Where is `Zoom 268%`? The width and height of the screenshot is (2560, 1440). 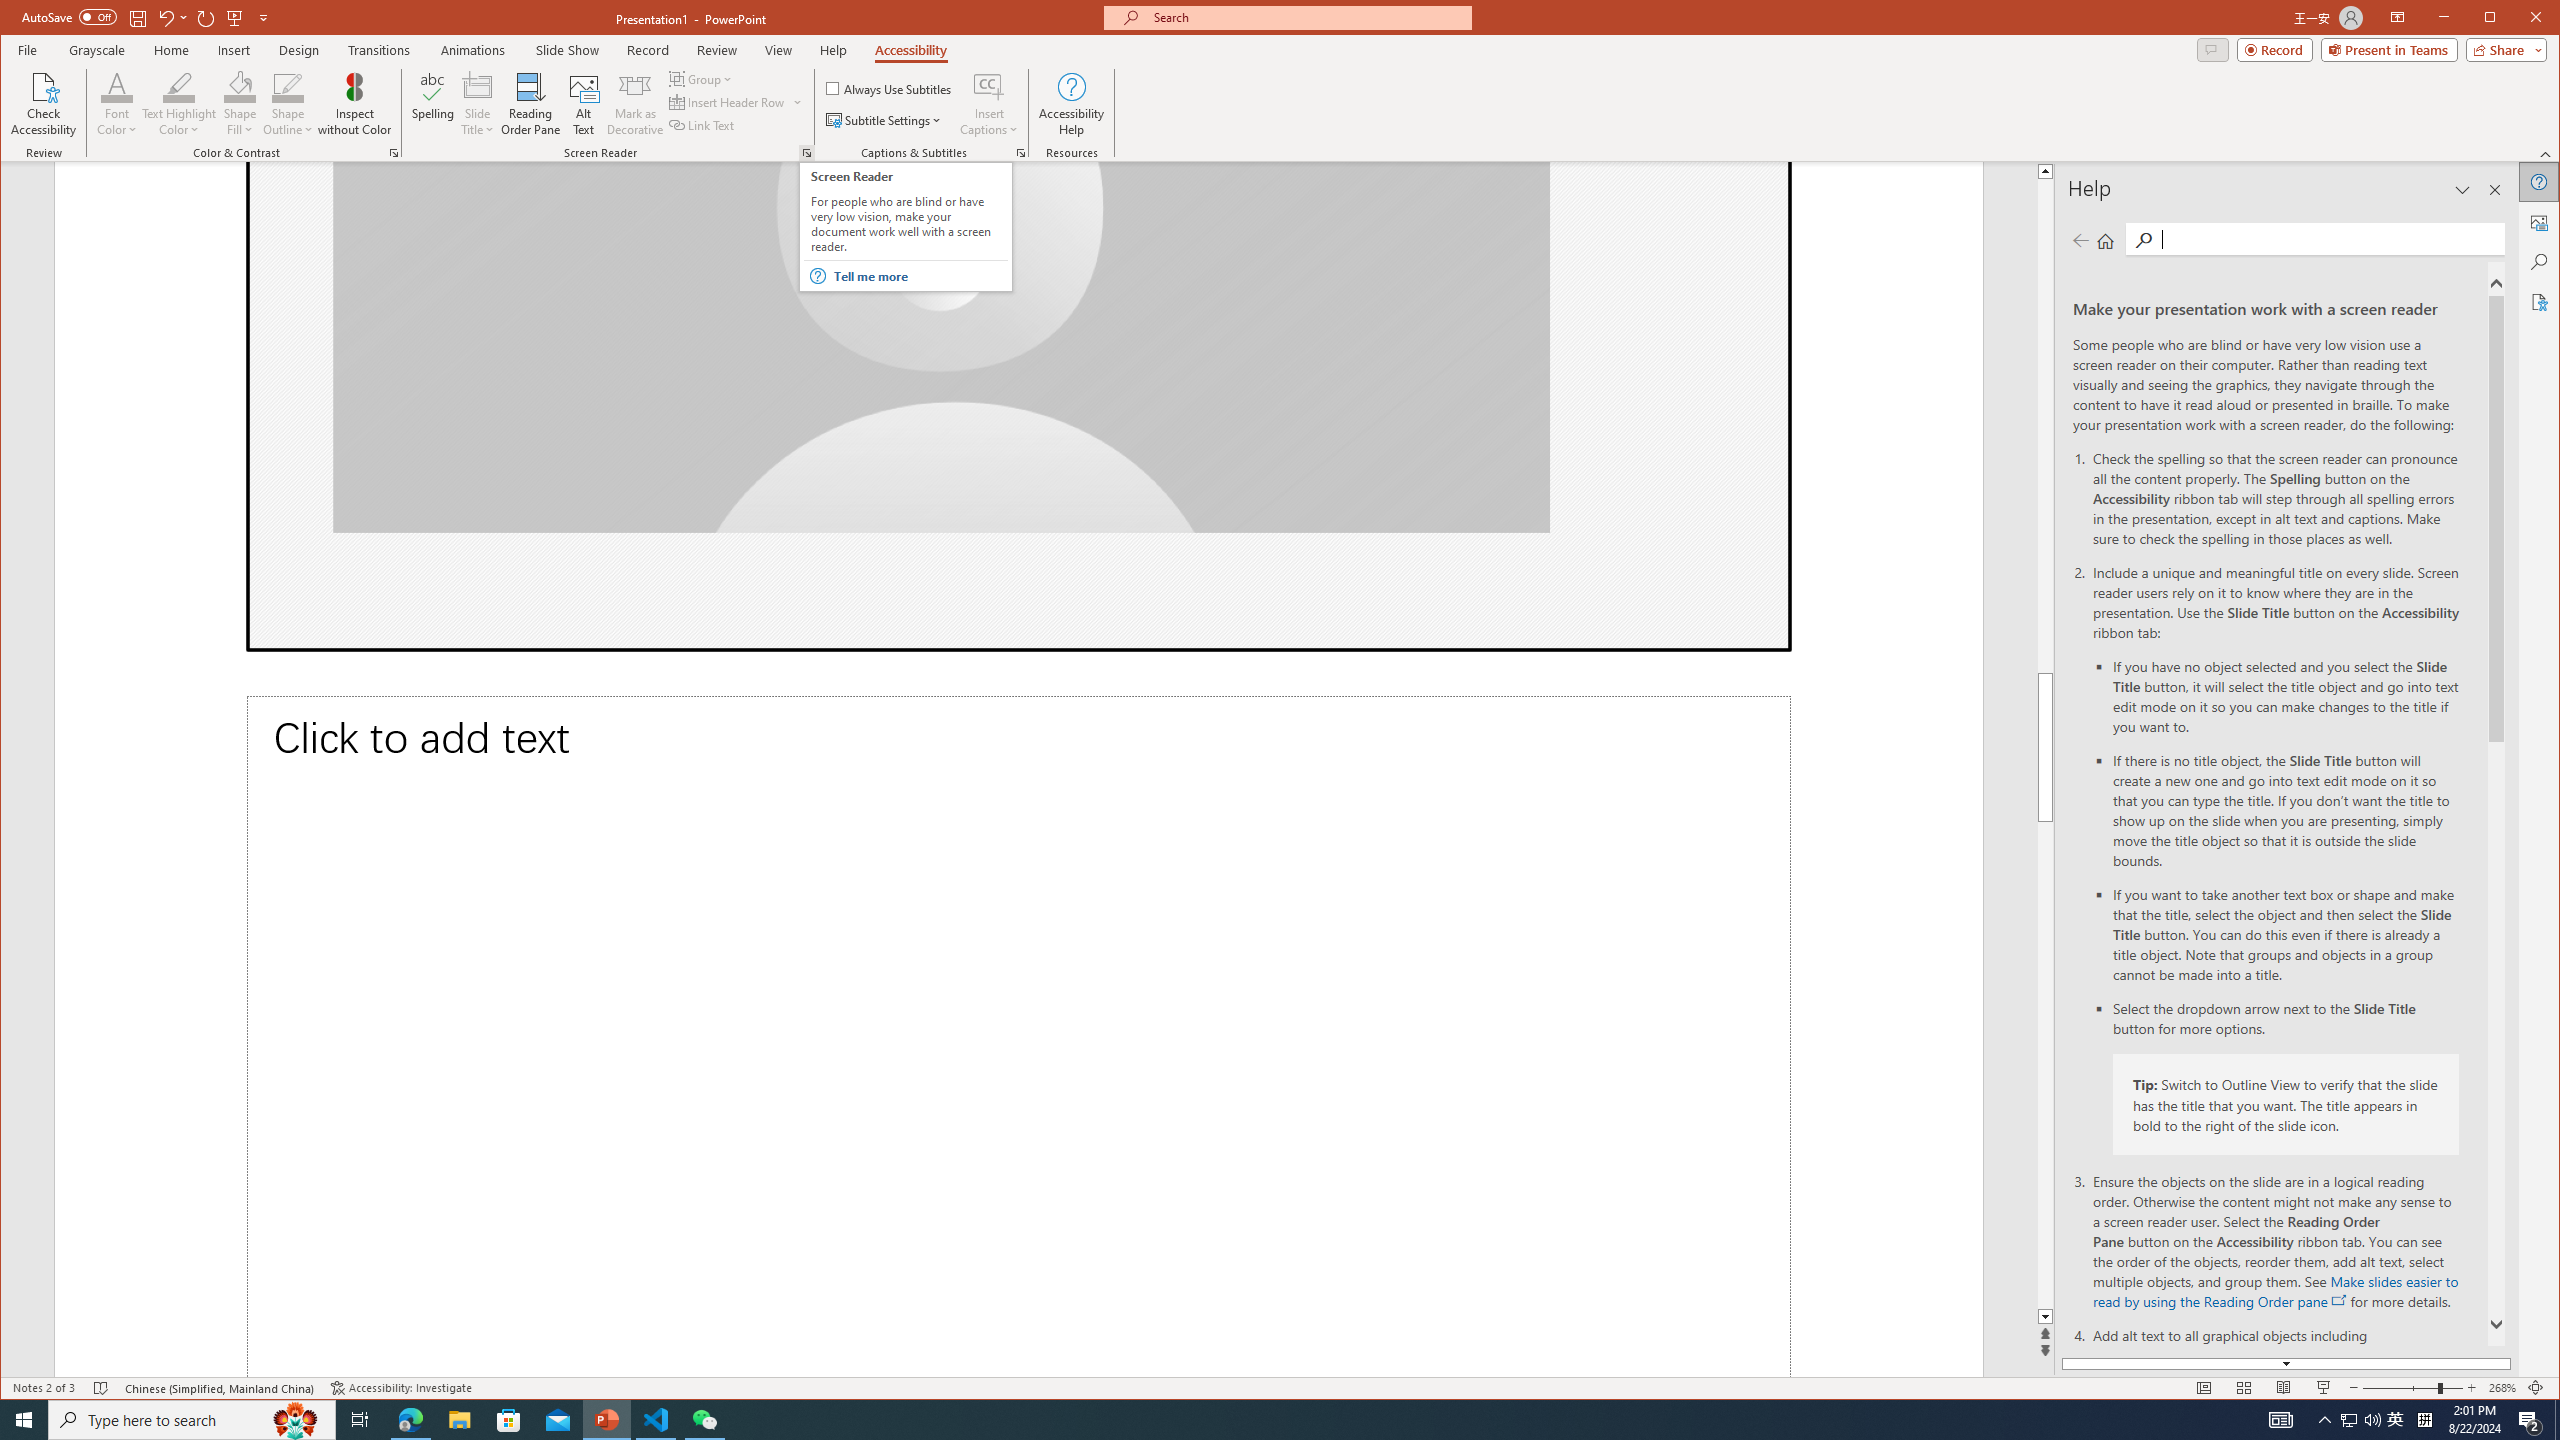
Zoom 268% is located at coordinates (2502, 1388).